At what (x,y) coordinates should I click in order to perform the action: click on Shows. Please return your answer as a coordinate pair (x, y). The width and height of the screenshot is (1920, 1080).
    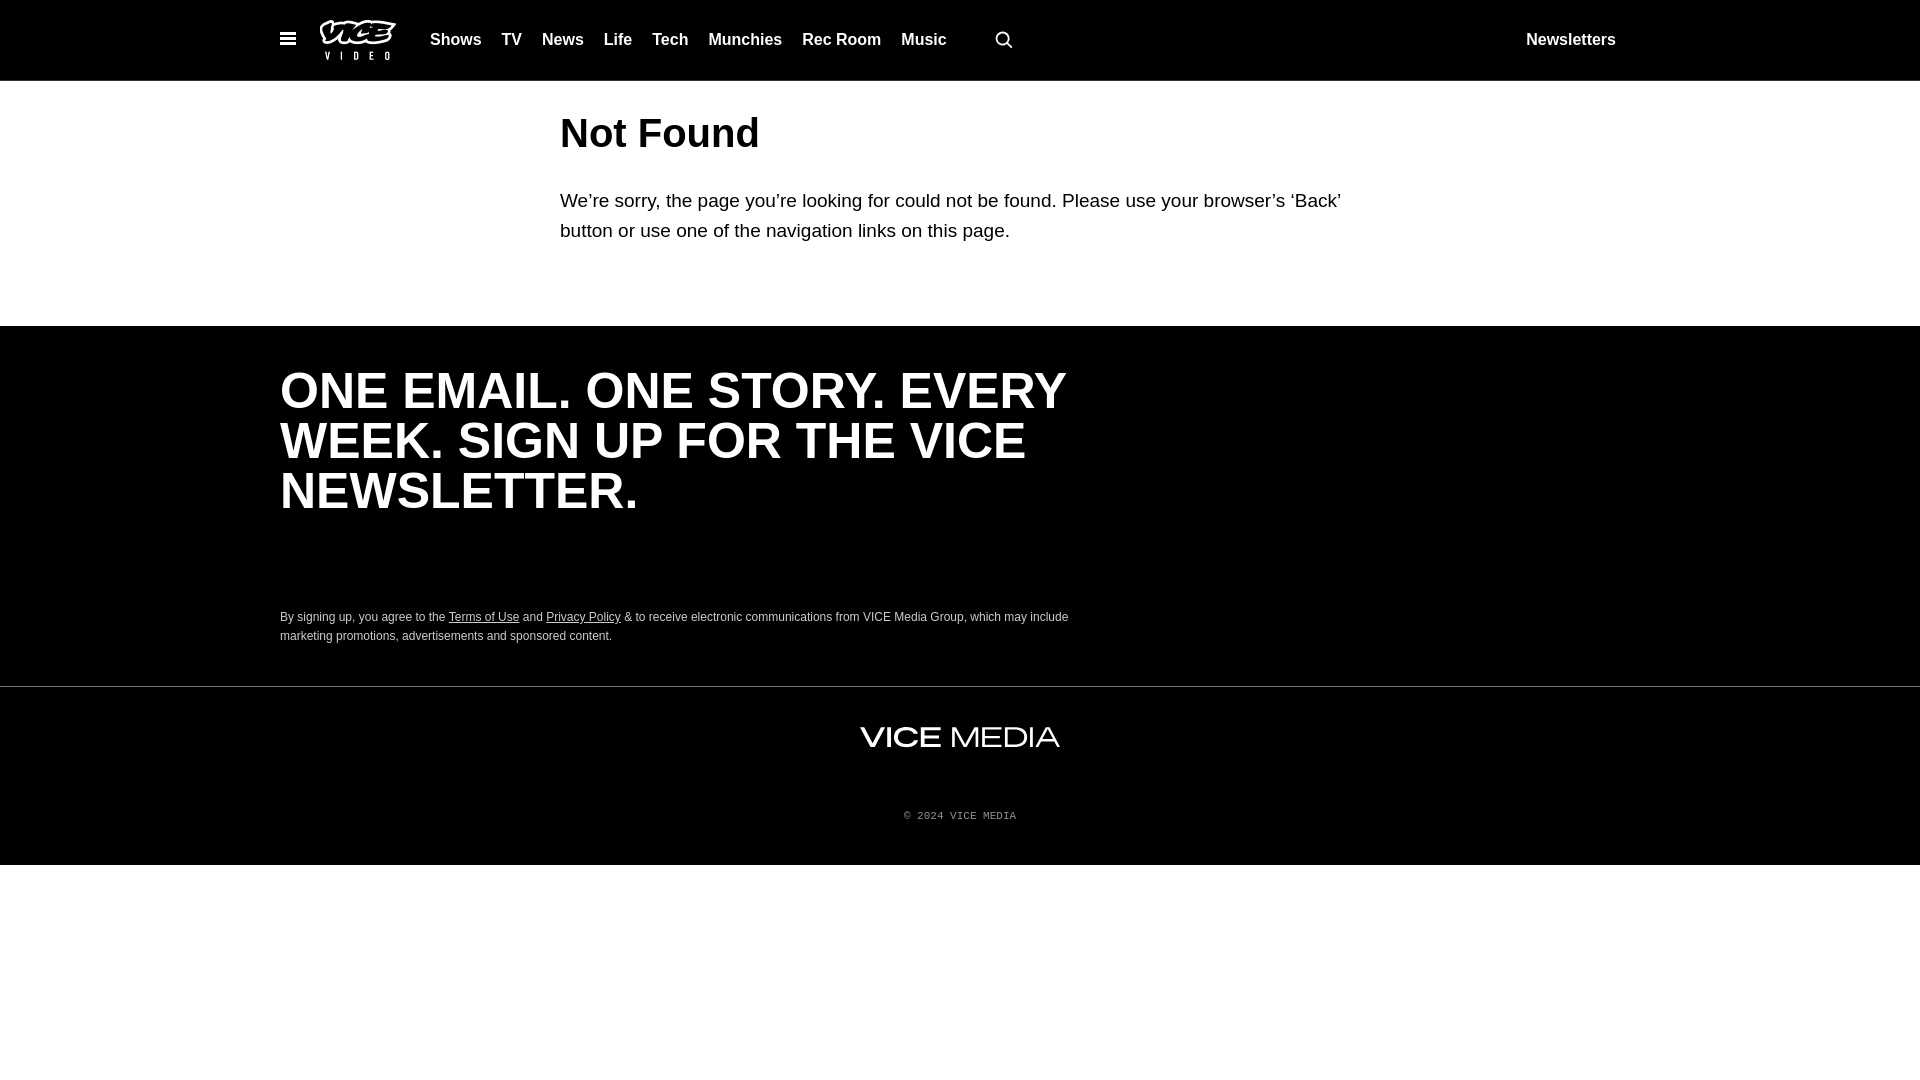
    Looking at the image, I should click on (456, 39).